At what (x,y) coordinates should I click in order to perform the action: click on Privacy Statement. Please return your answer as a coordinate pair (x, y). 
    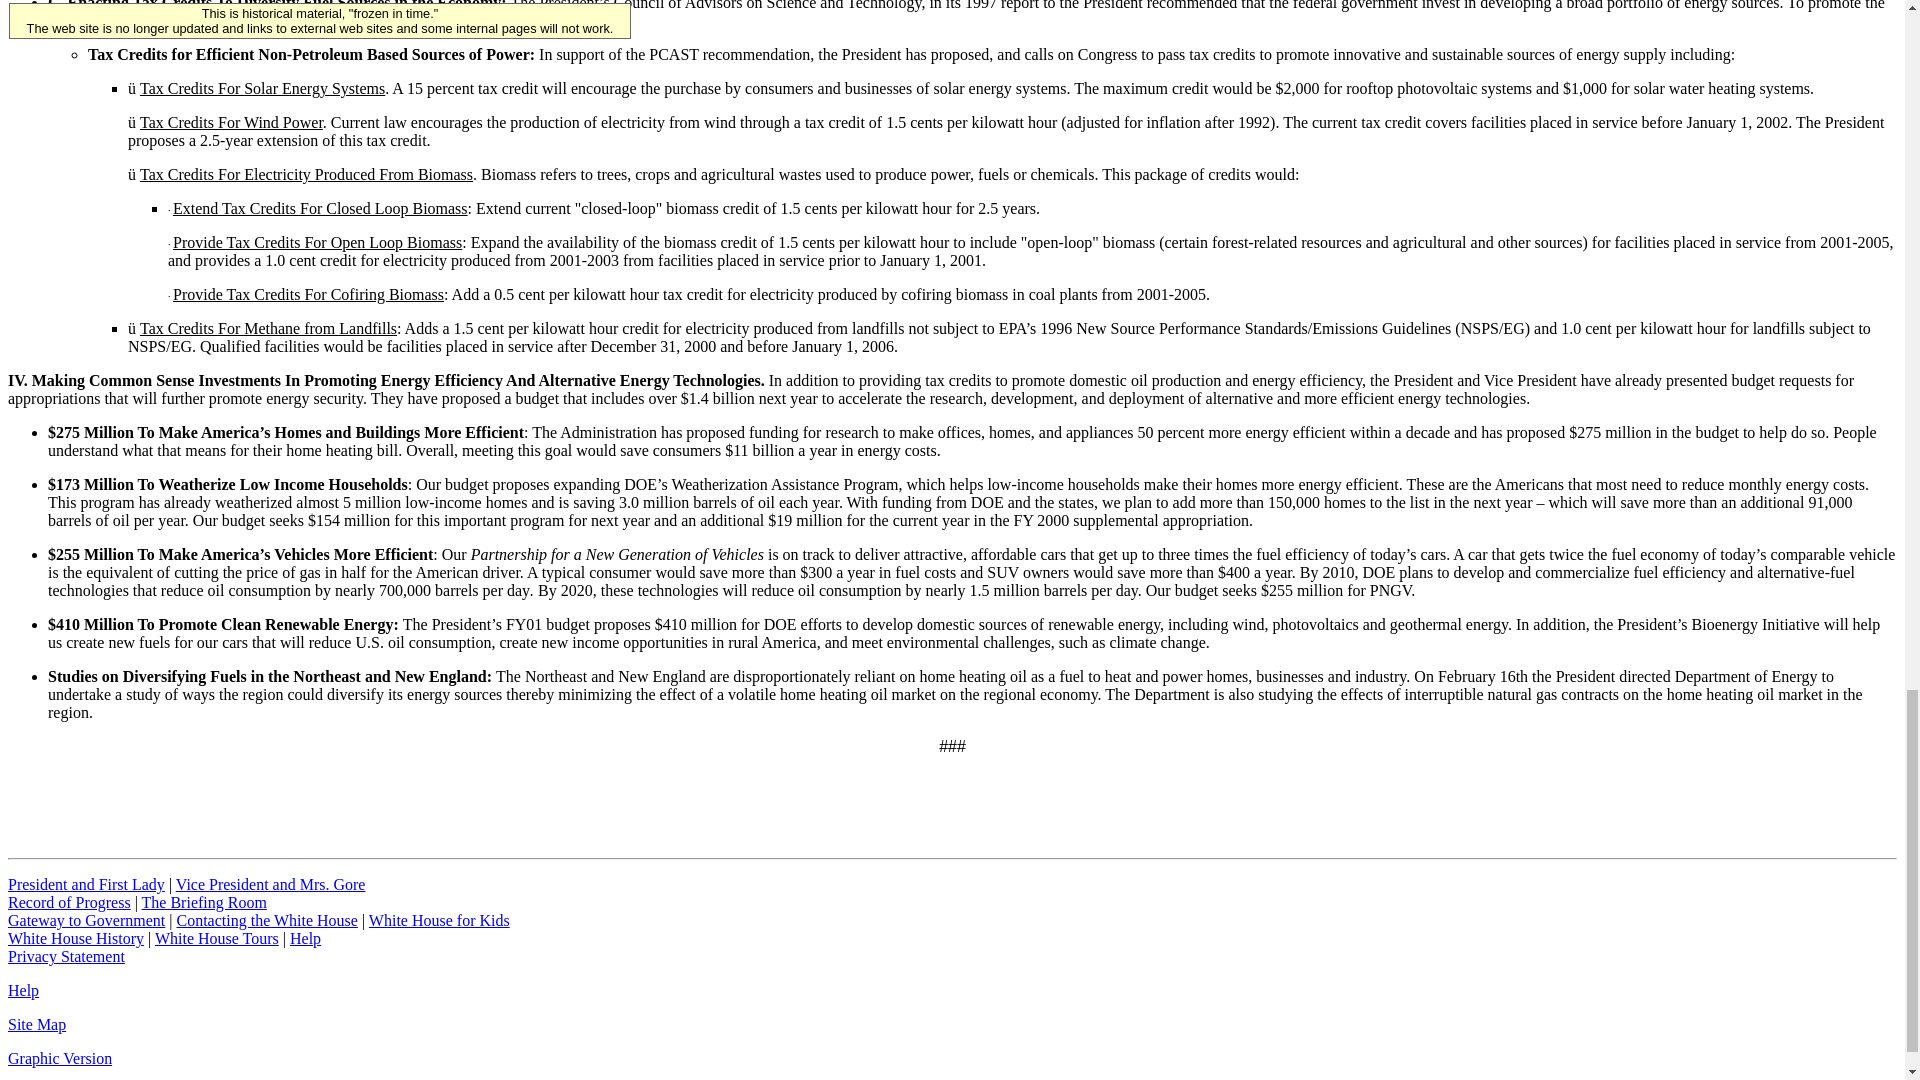
    Looking at the image, I should click on (66, 956).